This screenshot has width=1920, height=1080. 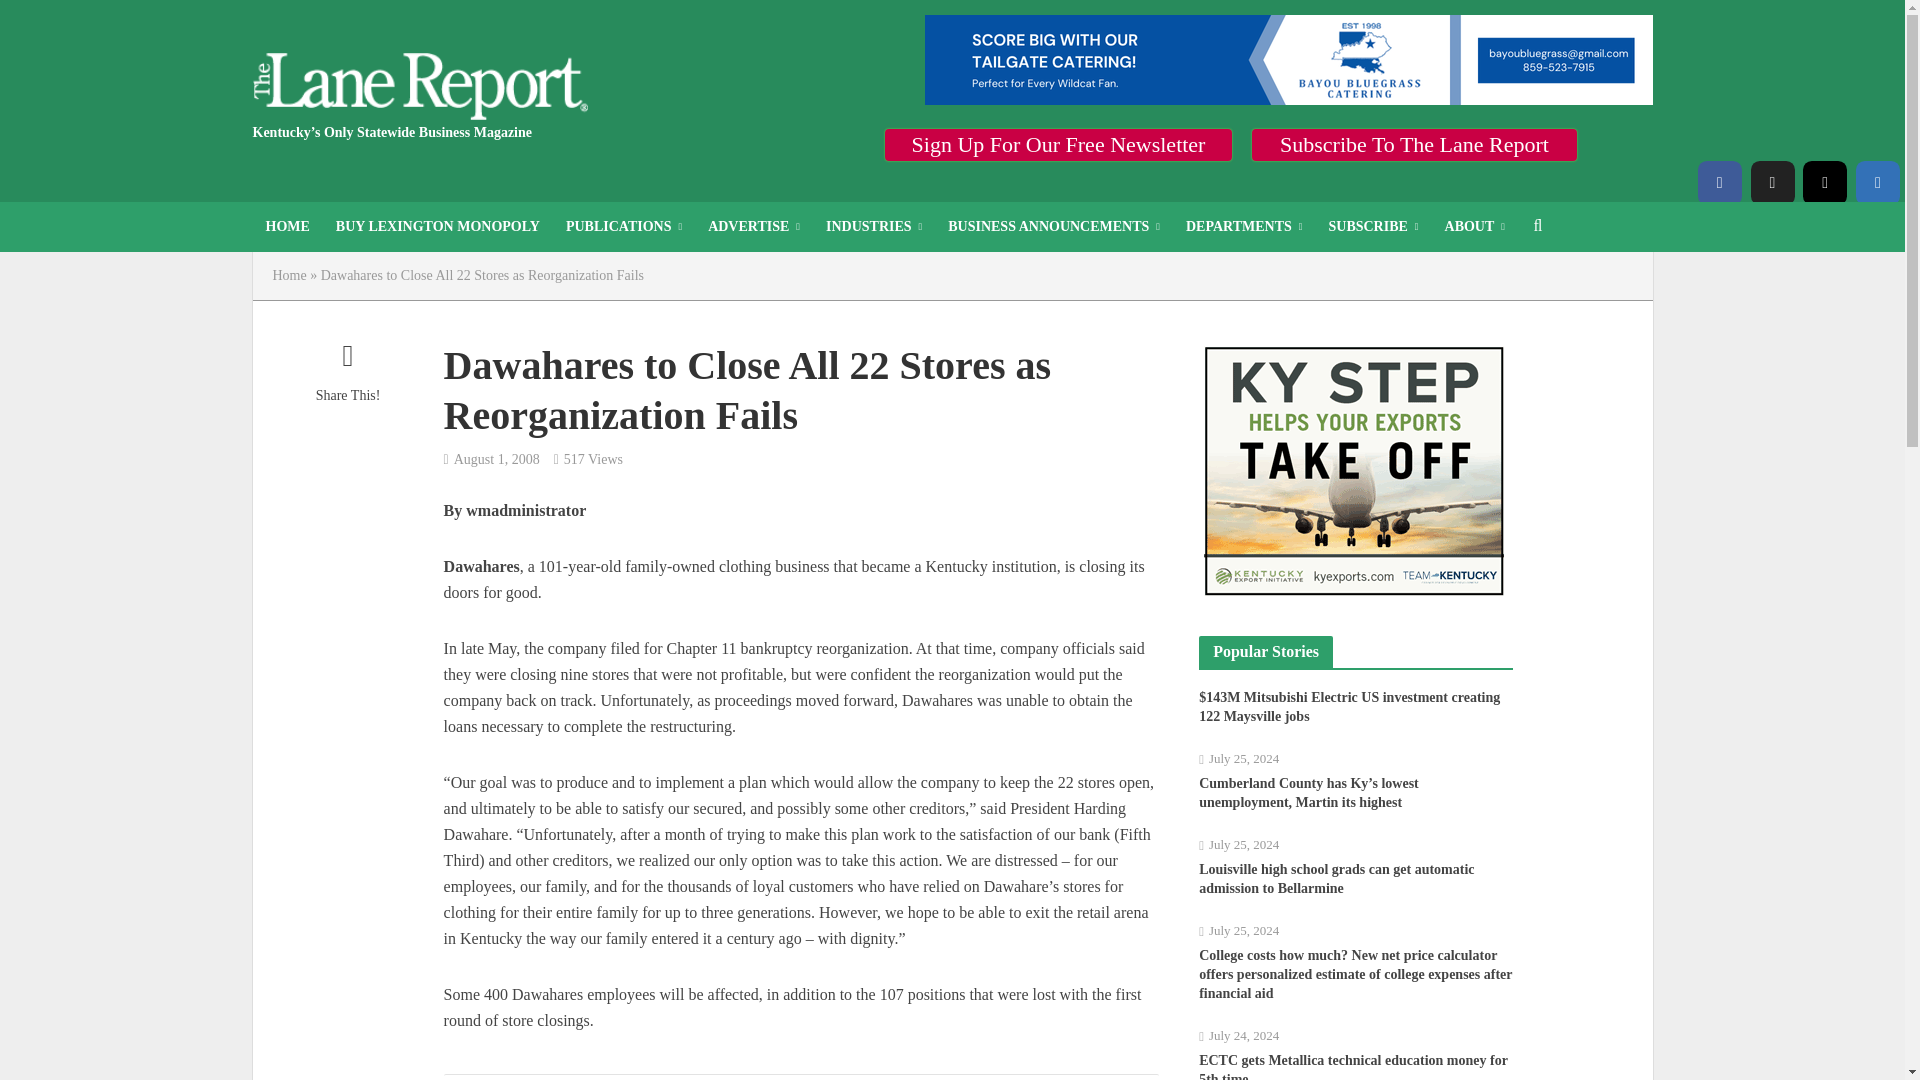 What do you see at coordinates (1414, 144) in the screenshot?
I see `Subscribe To The Lane Report` at bounding box center [1414, 144].